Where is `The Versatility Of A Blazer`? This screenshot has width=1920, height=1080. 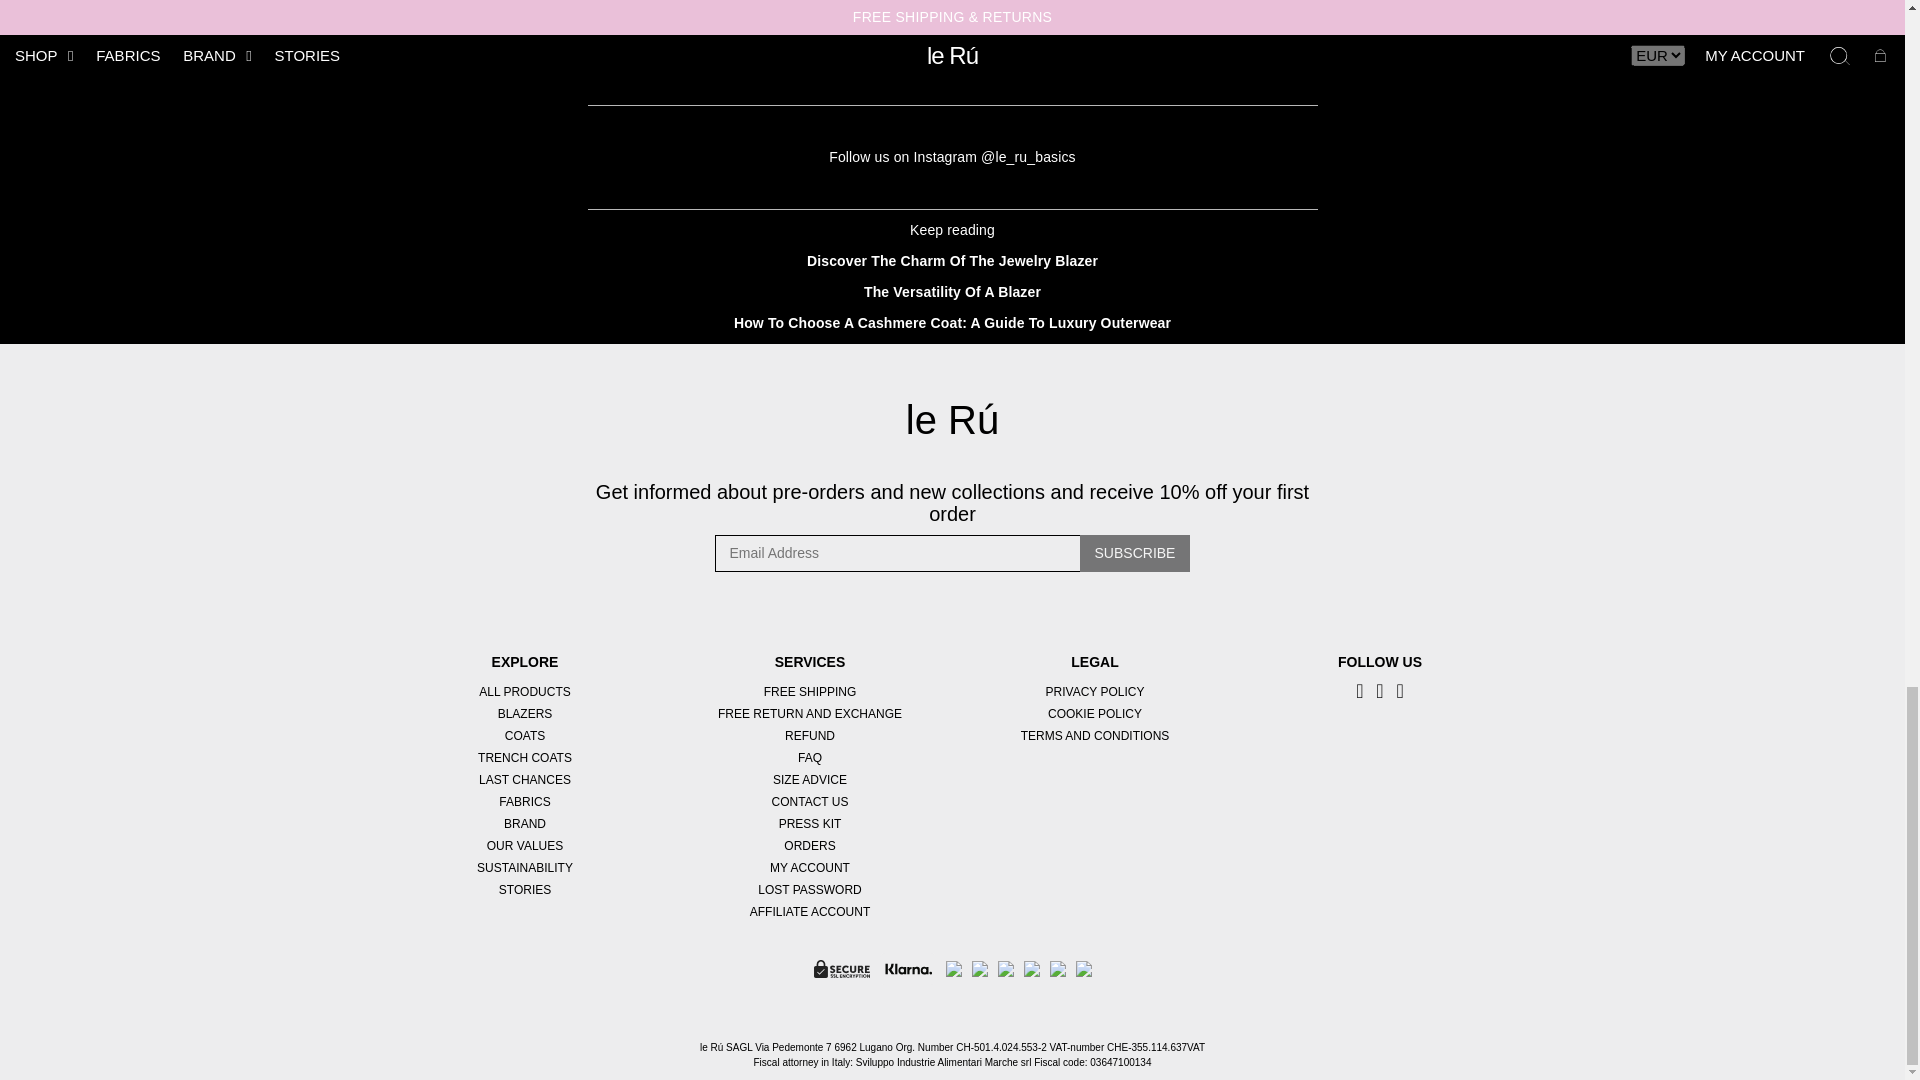
The Versatility Of A Blazer is located at coordinates (952, 292).